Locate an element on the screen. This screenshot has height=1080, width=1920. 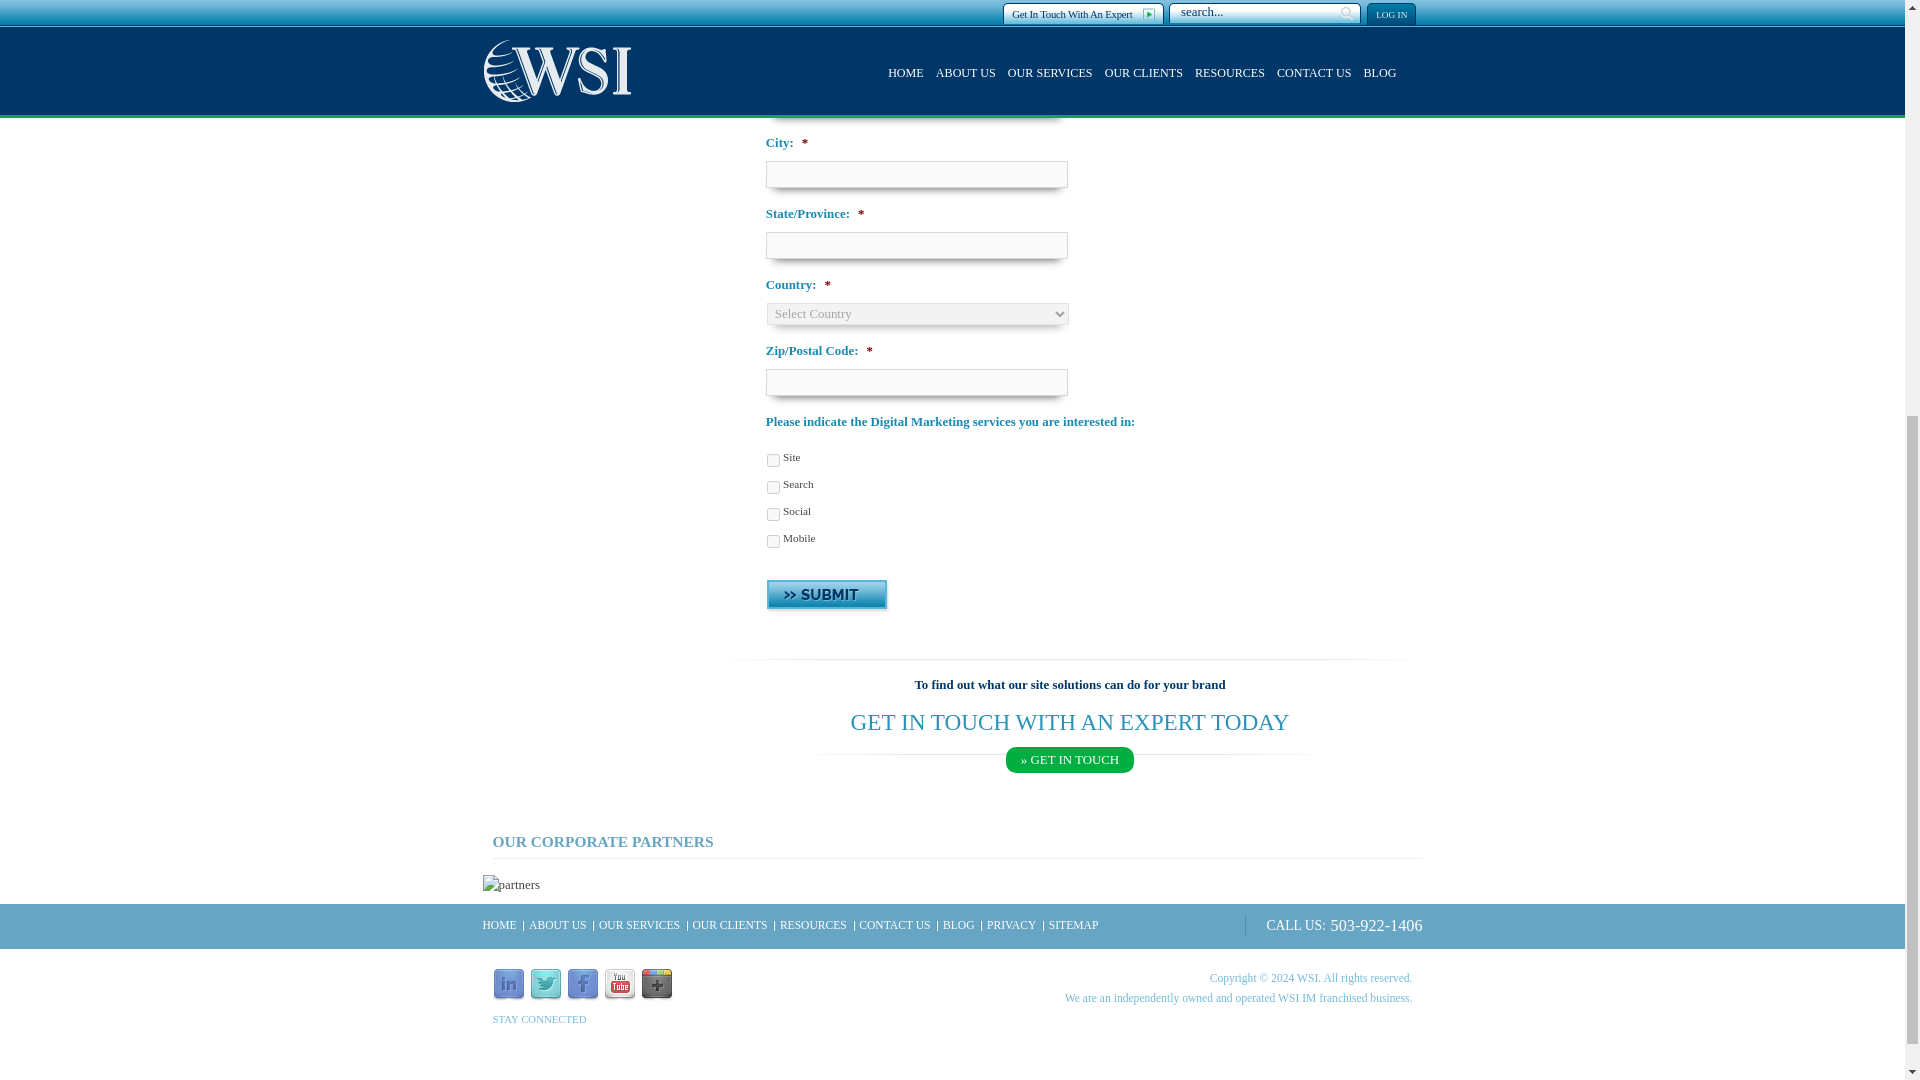
Mobile is located at coordinates (772, 540).